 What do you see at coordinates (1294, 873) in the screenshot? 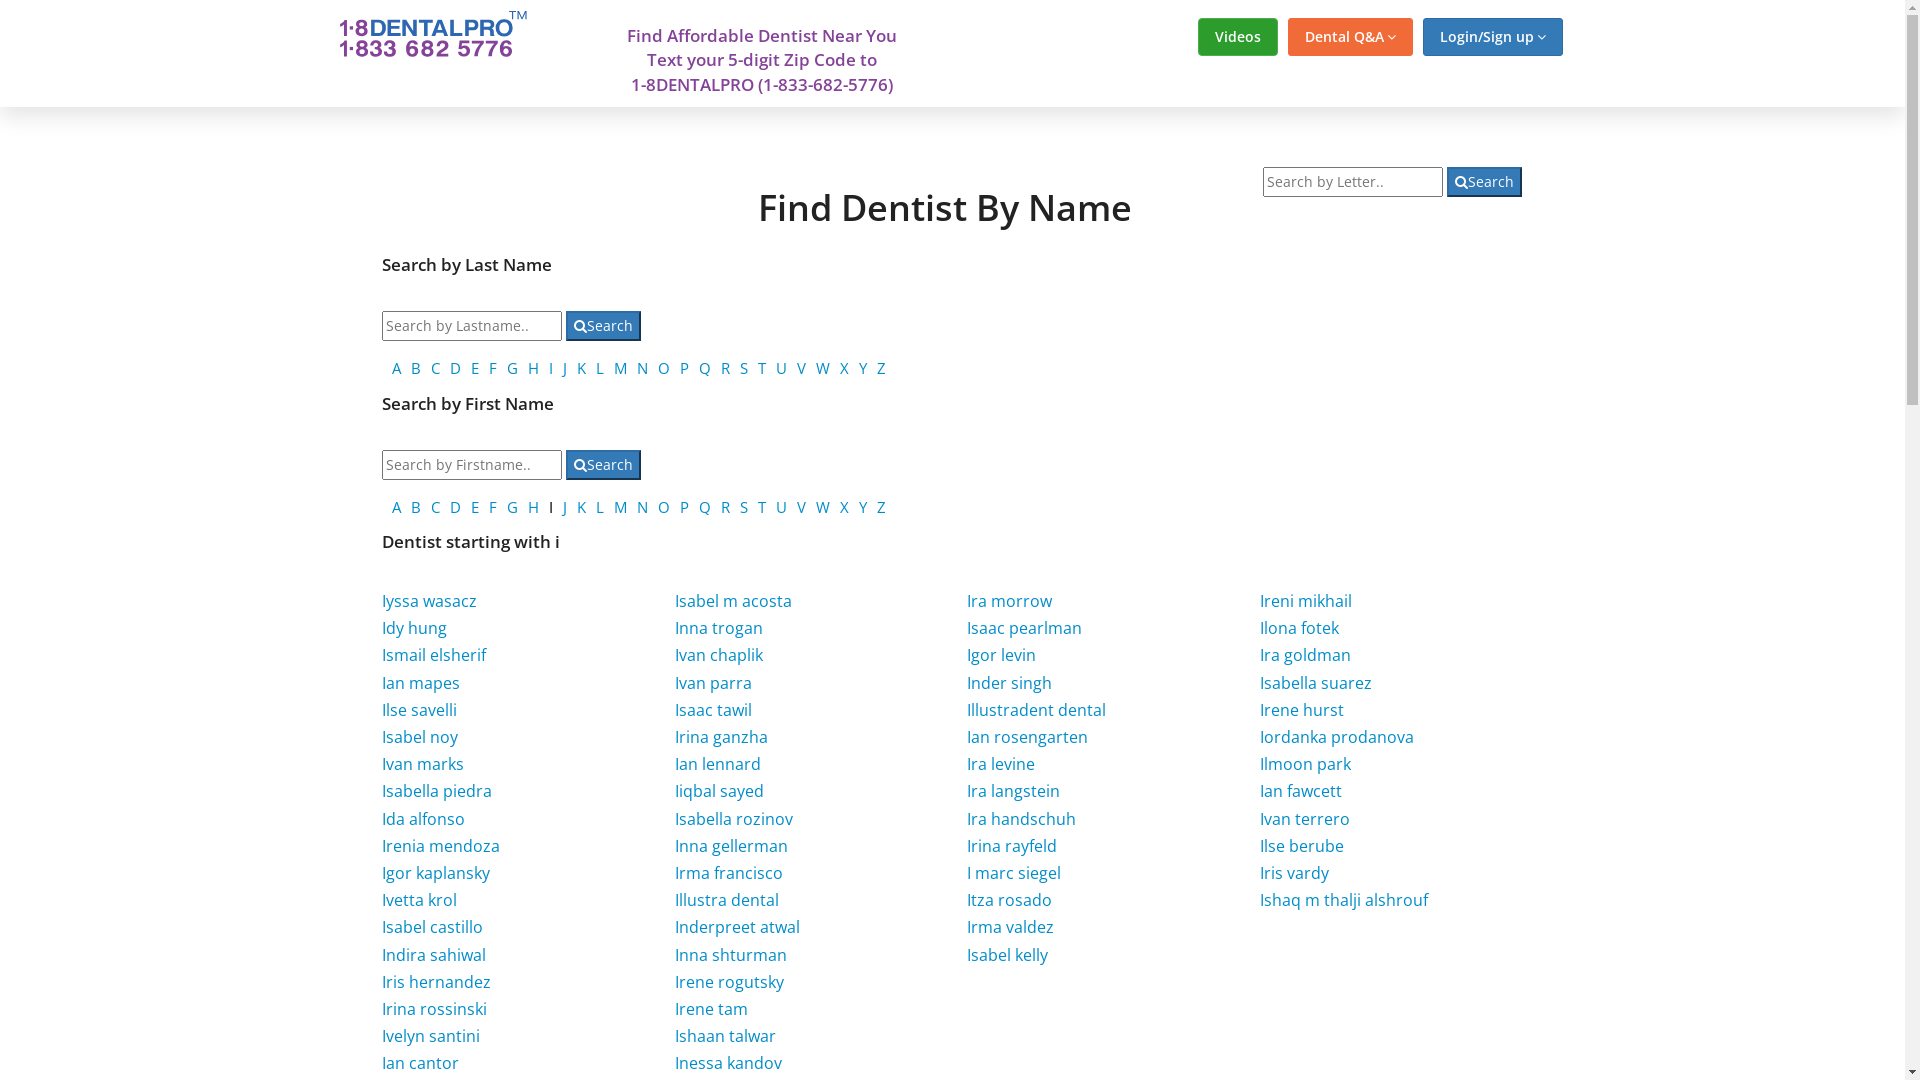
I see `Iris vardy` at bounding box center [1294, 873].